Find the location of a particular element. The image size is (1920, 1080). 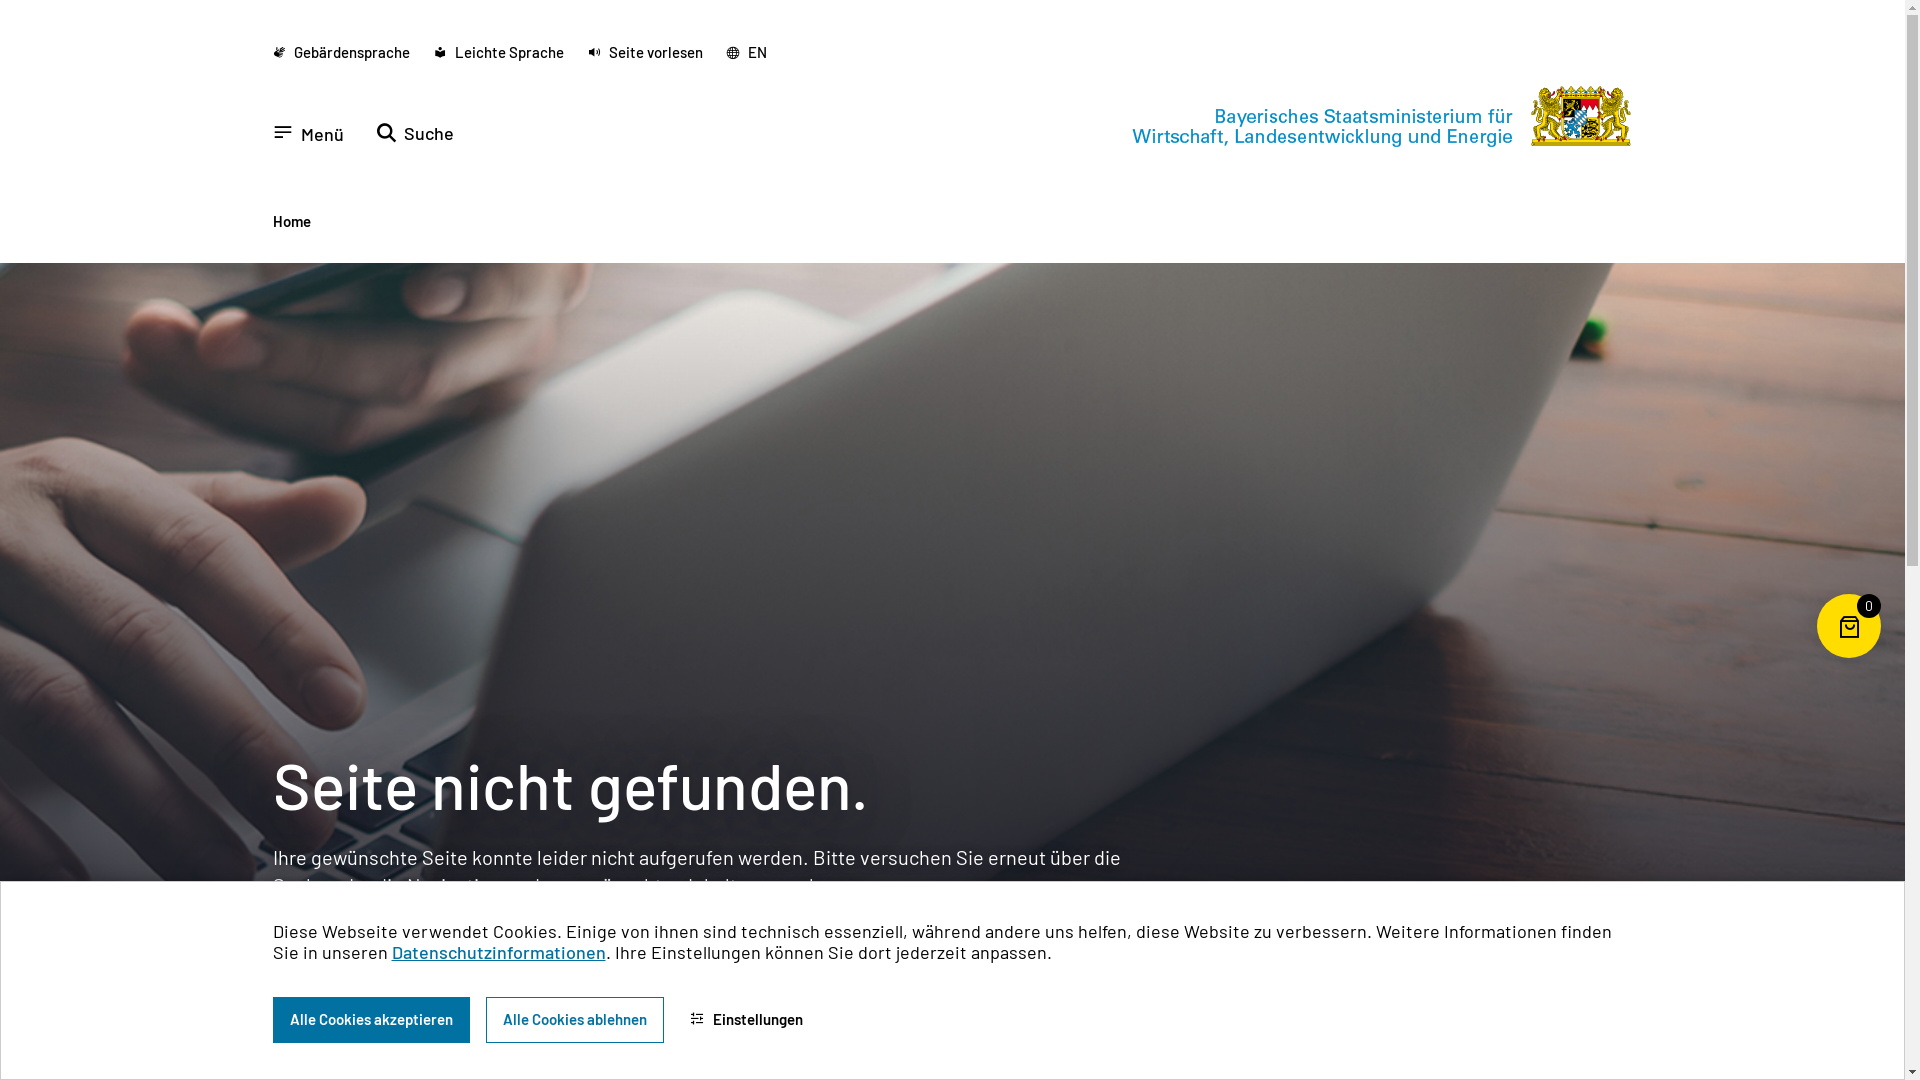

Home is located at coordinates (291, 221).